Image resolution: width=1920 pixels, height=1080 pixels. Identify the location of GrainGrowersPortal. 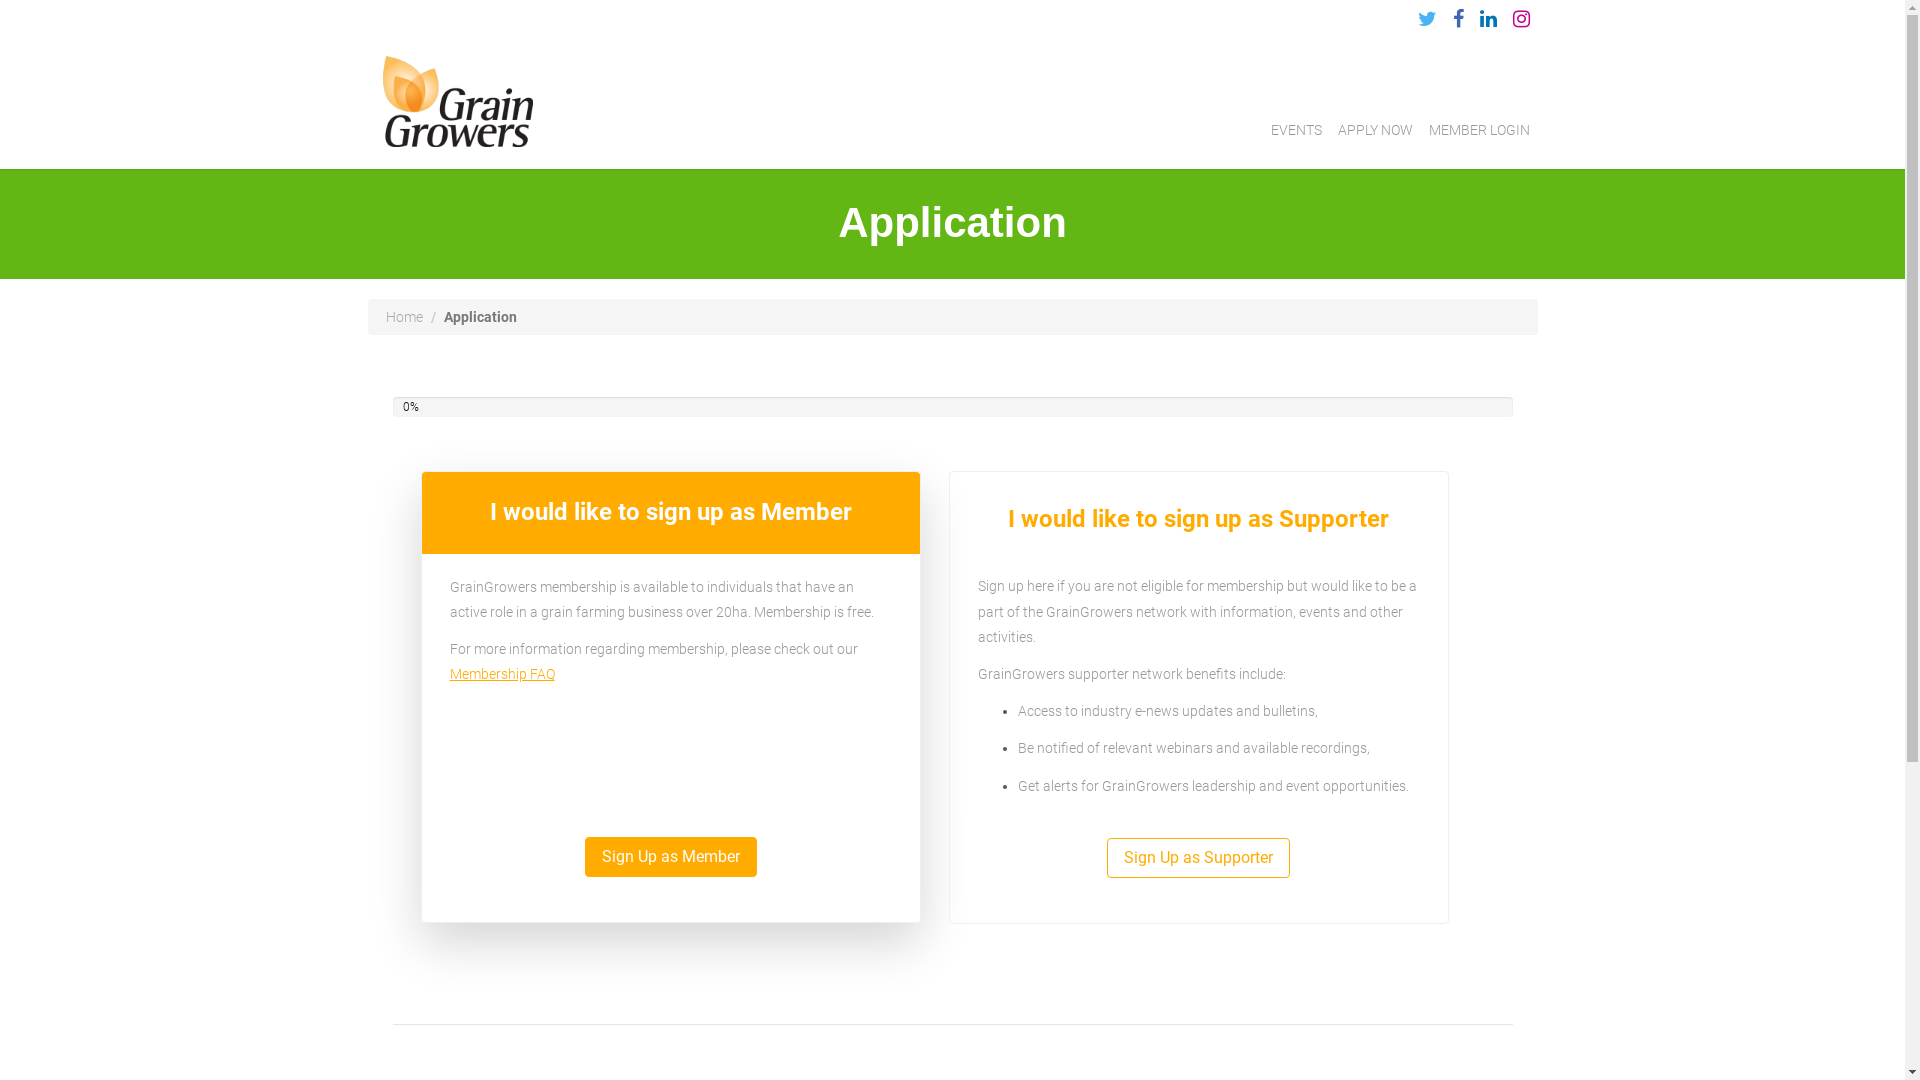
(457, 99).